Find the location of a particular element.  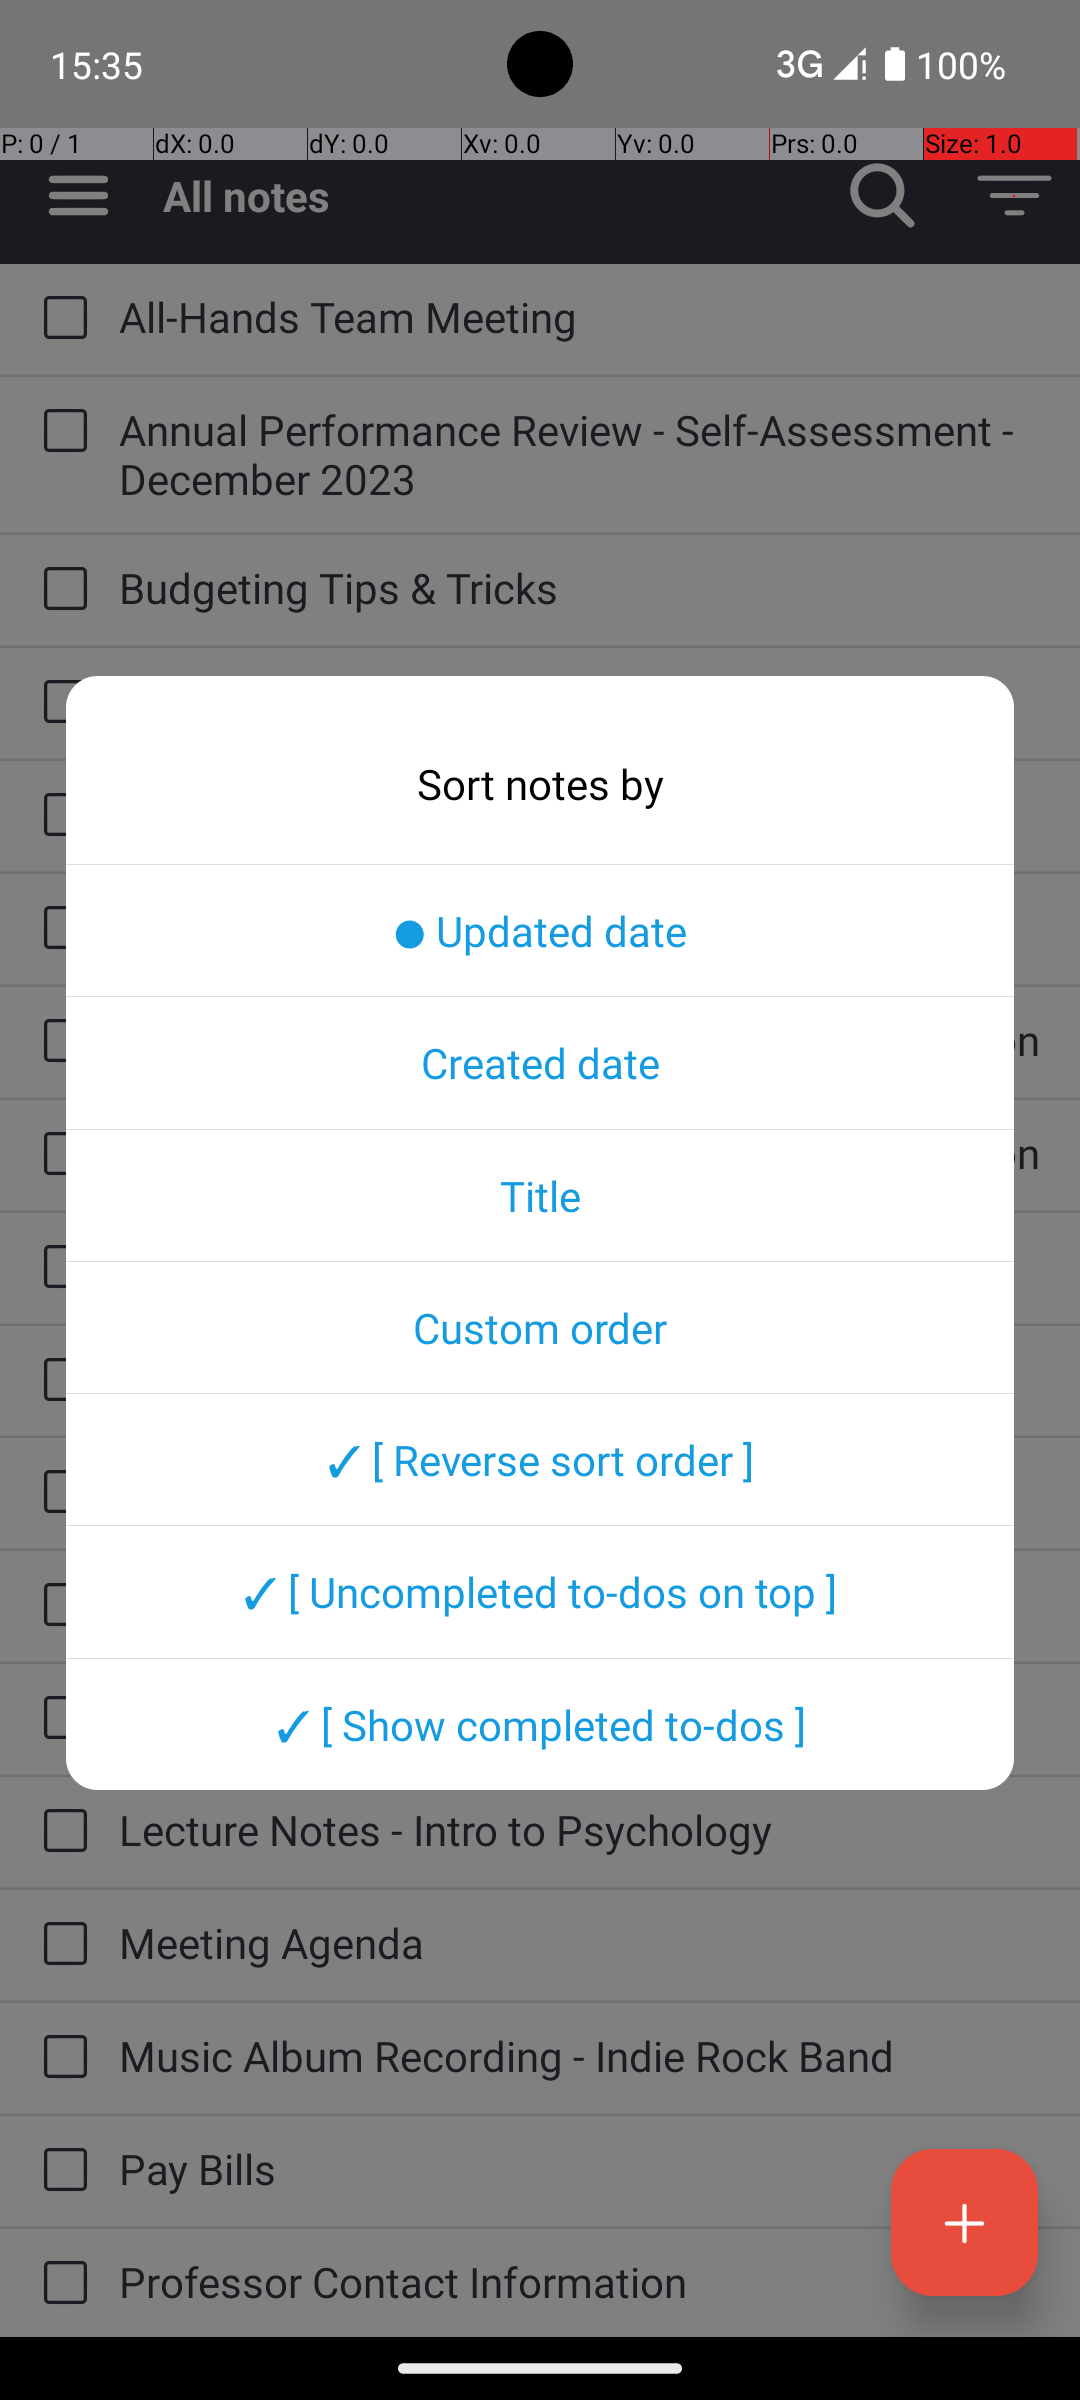

to-do: Community Garden Project is located at coordinates (60, 703).